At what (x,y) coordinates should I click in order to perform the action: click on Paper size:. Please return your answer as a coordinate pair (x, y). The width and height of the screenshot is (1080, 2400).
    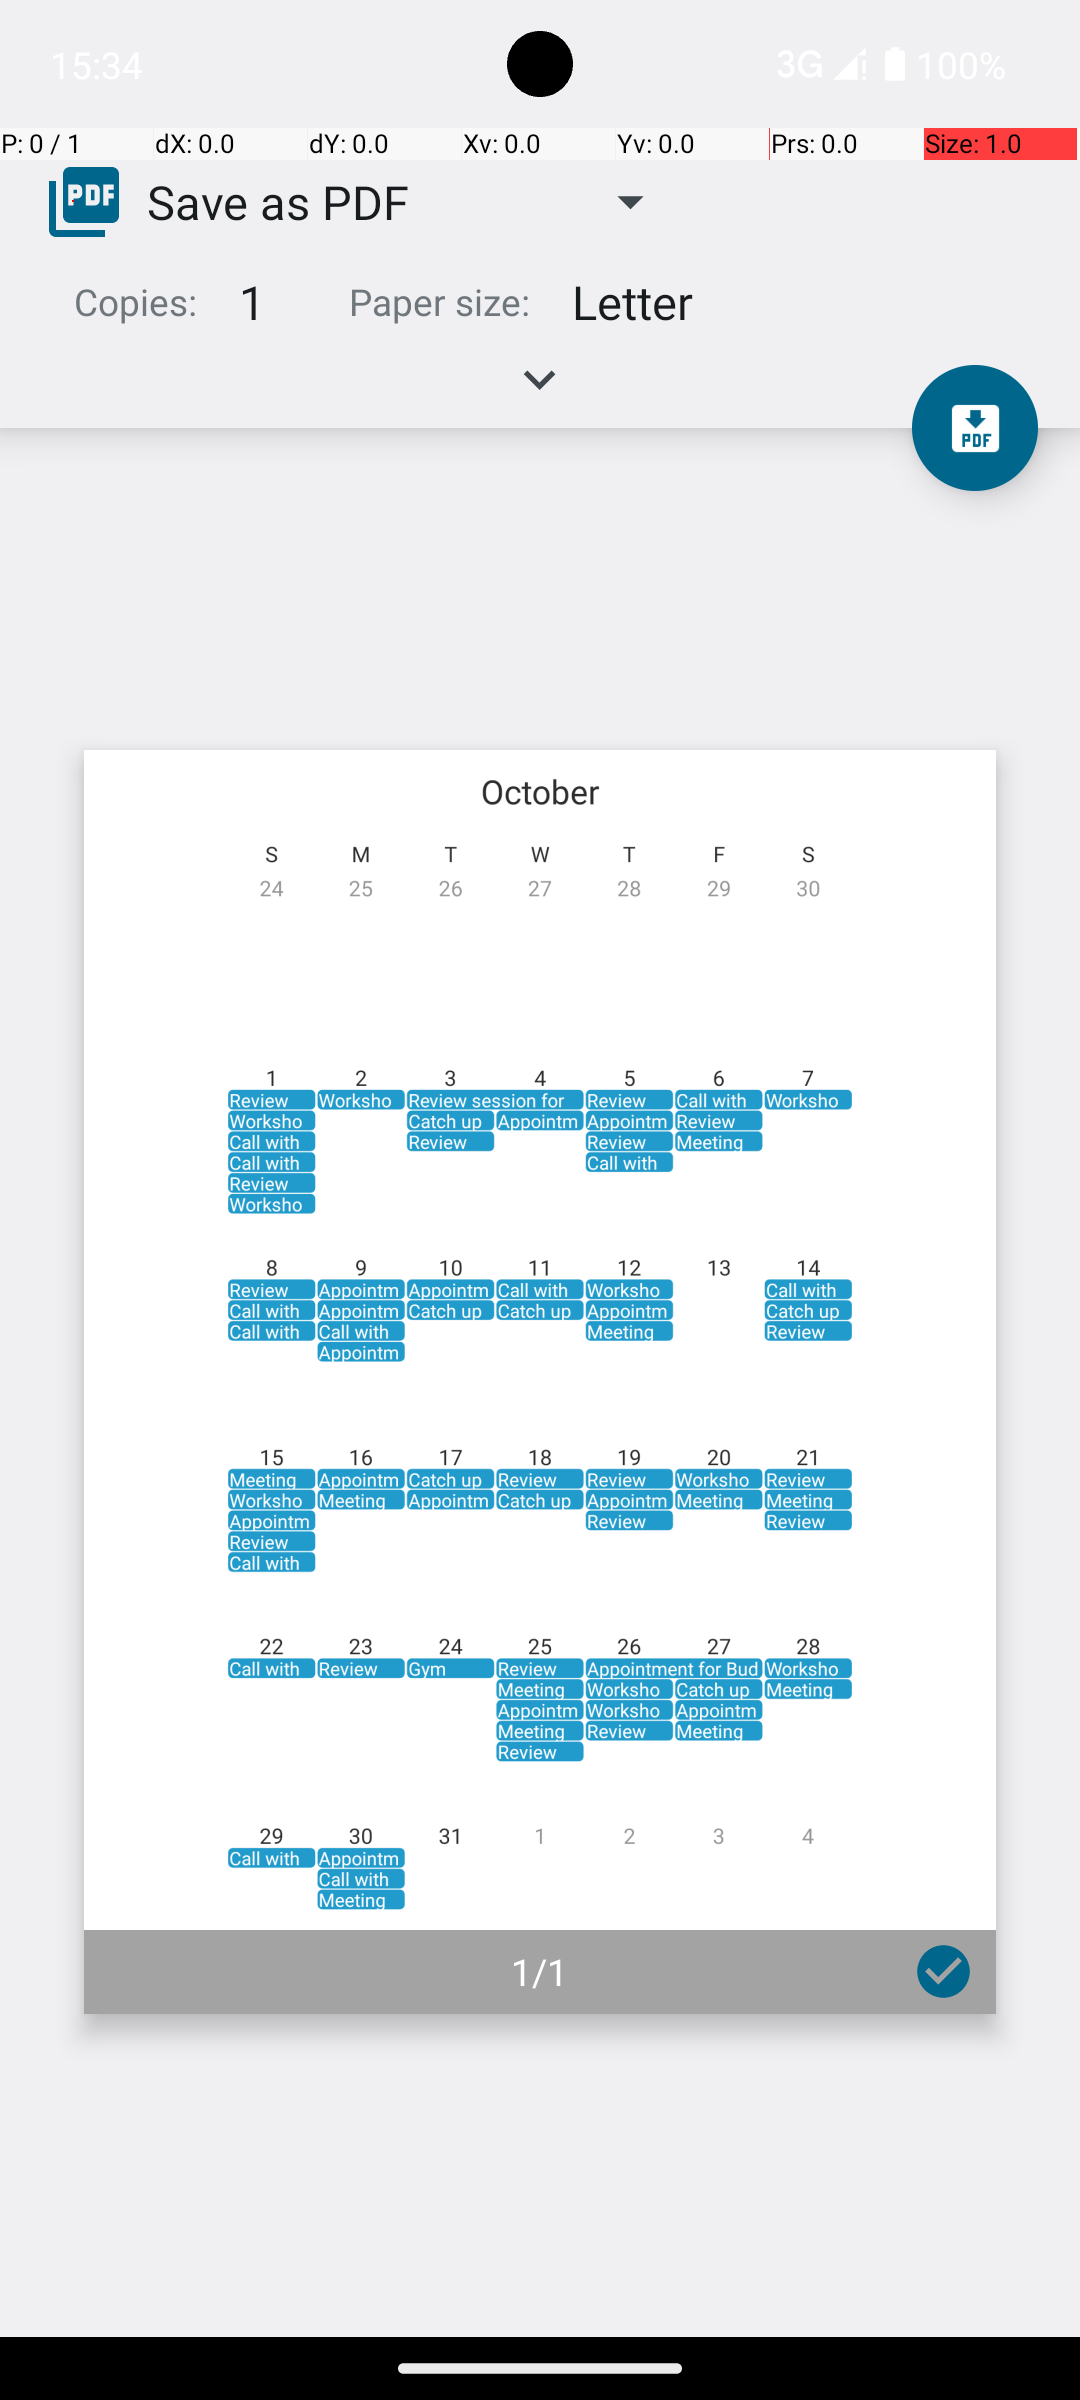
    Looking at the image, I should click on (440, 302).